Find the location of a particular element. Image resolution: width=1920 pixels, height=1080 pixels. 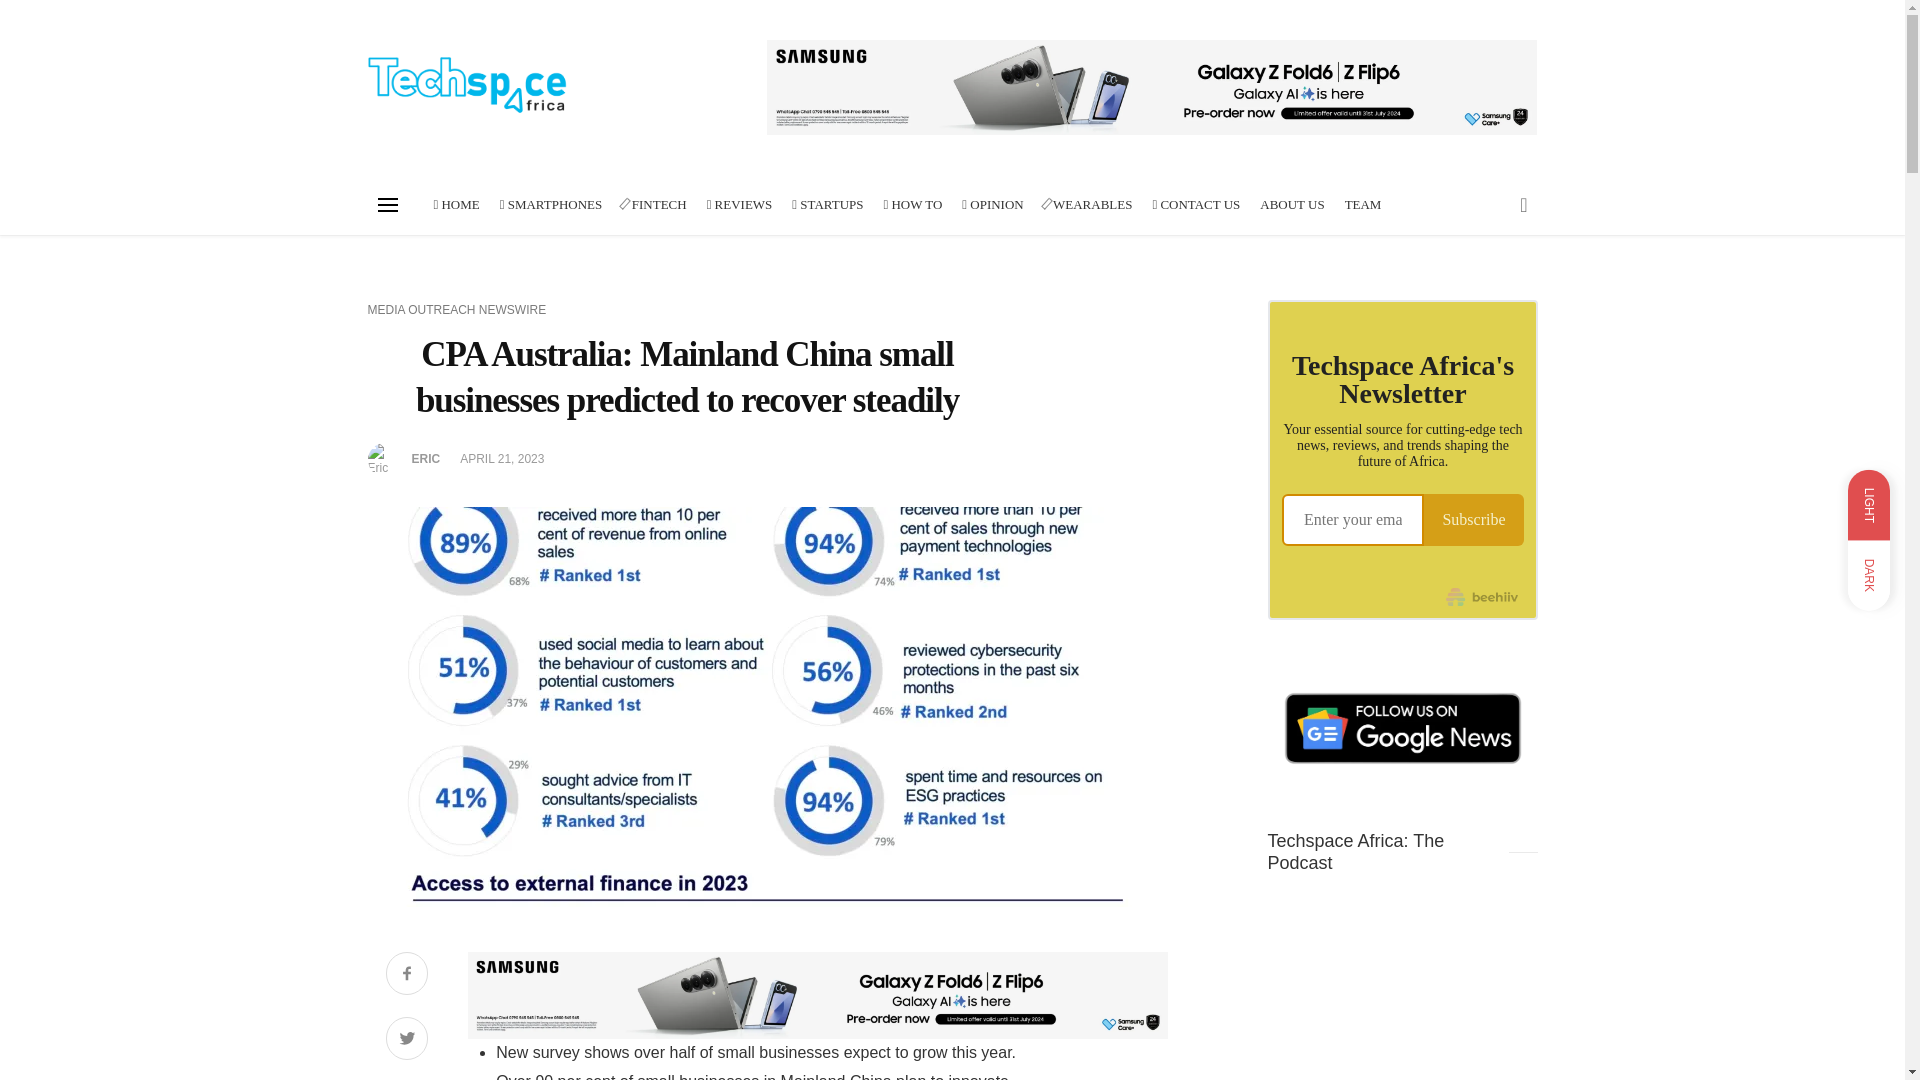

SMARTPHONES is located at coordinates (550, 204).